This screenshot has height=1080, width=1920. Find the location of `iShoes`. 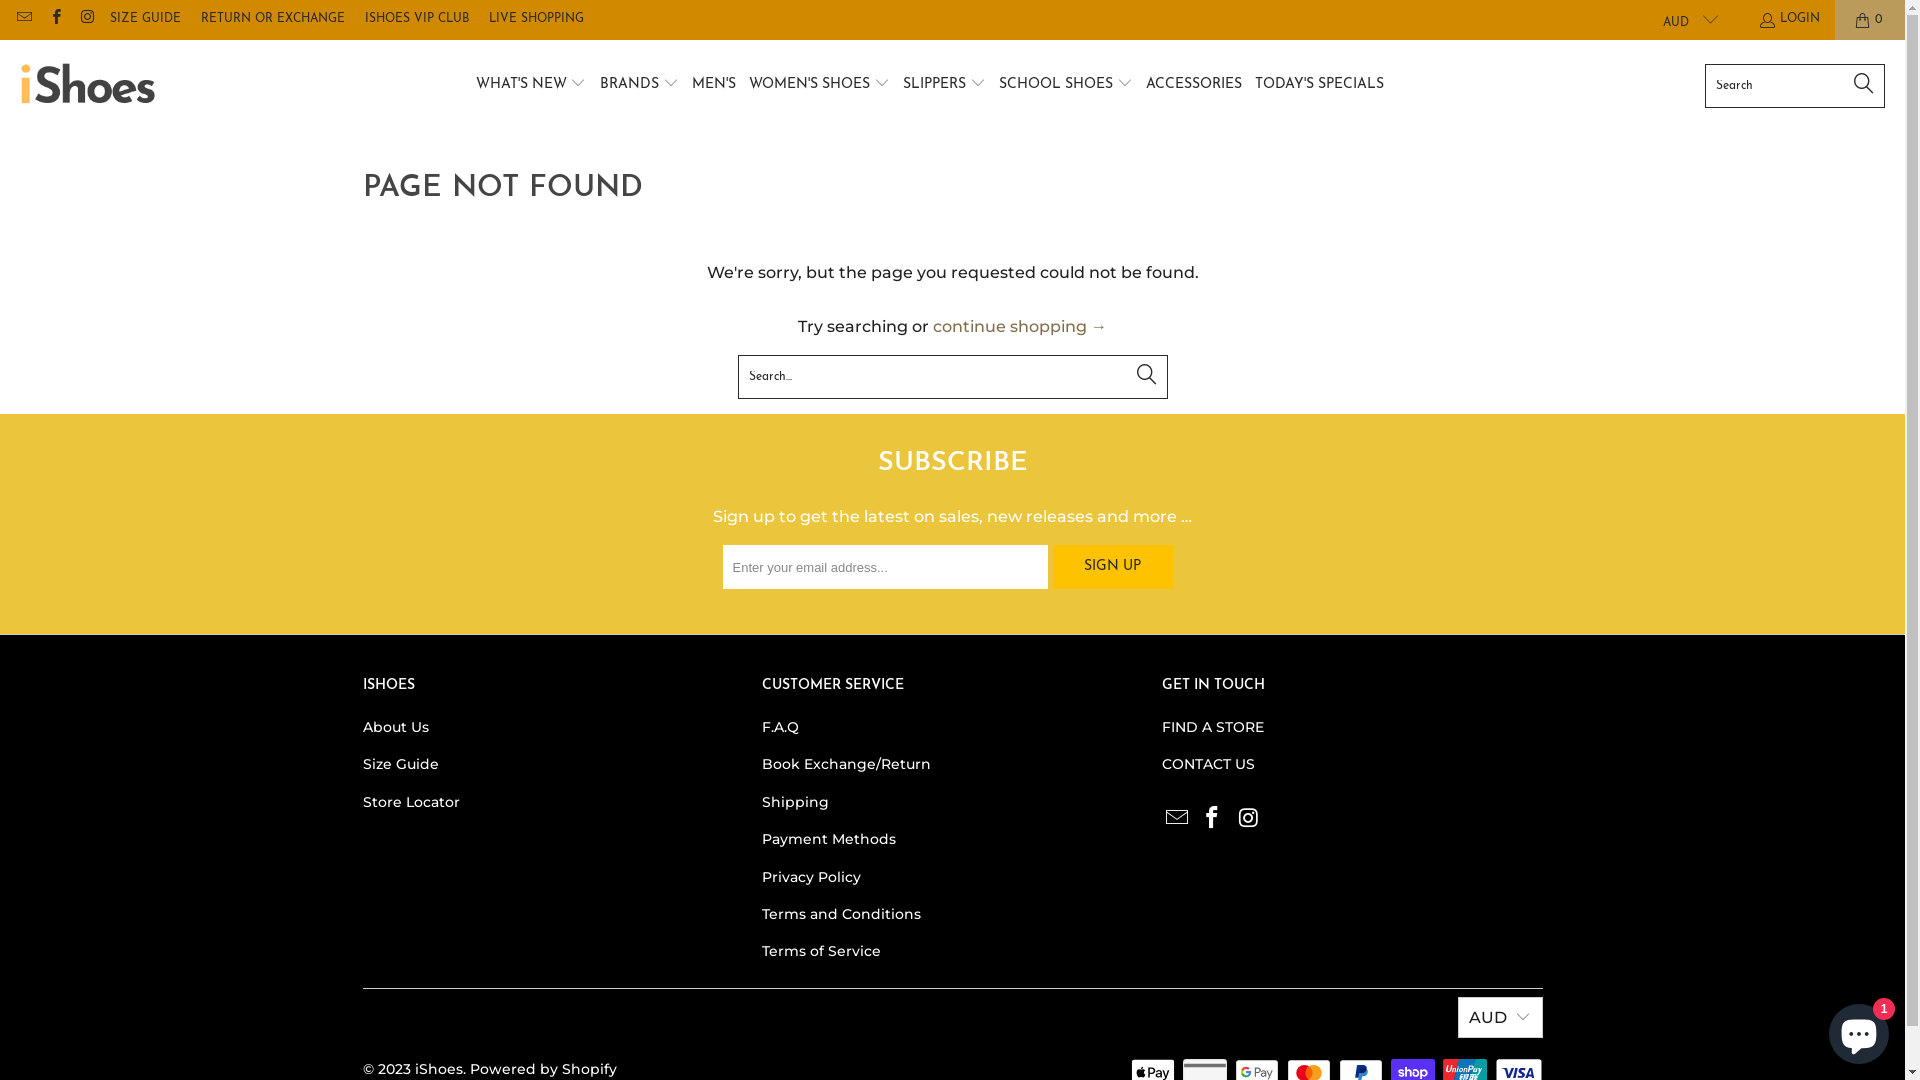

iShoes is located at coordinates (88, 86).